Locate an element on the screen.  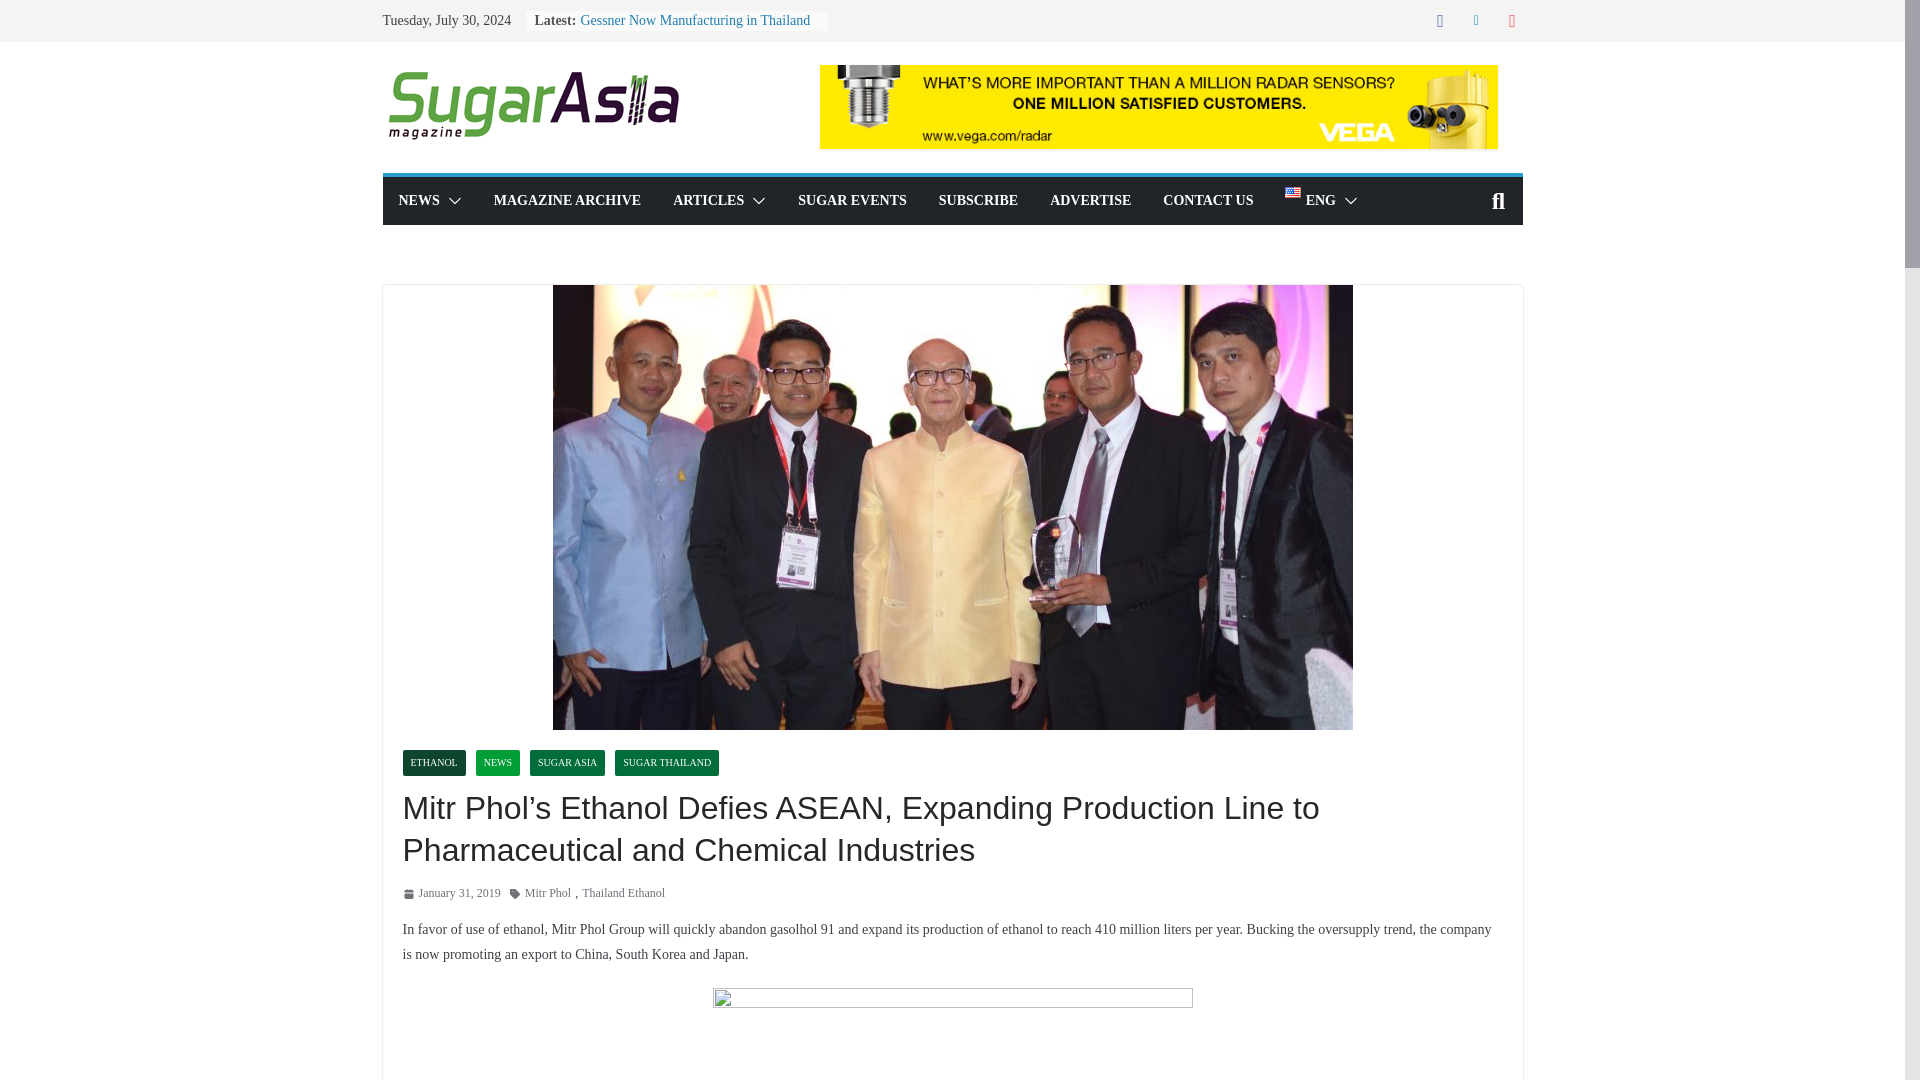
MAGAZINE ARCHIVE is located at coordinates (567, 200).